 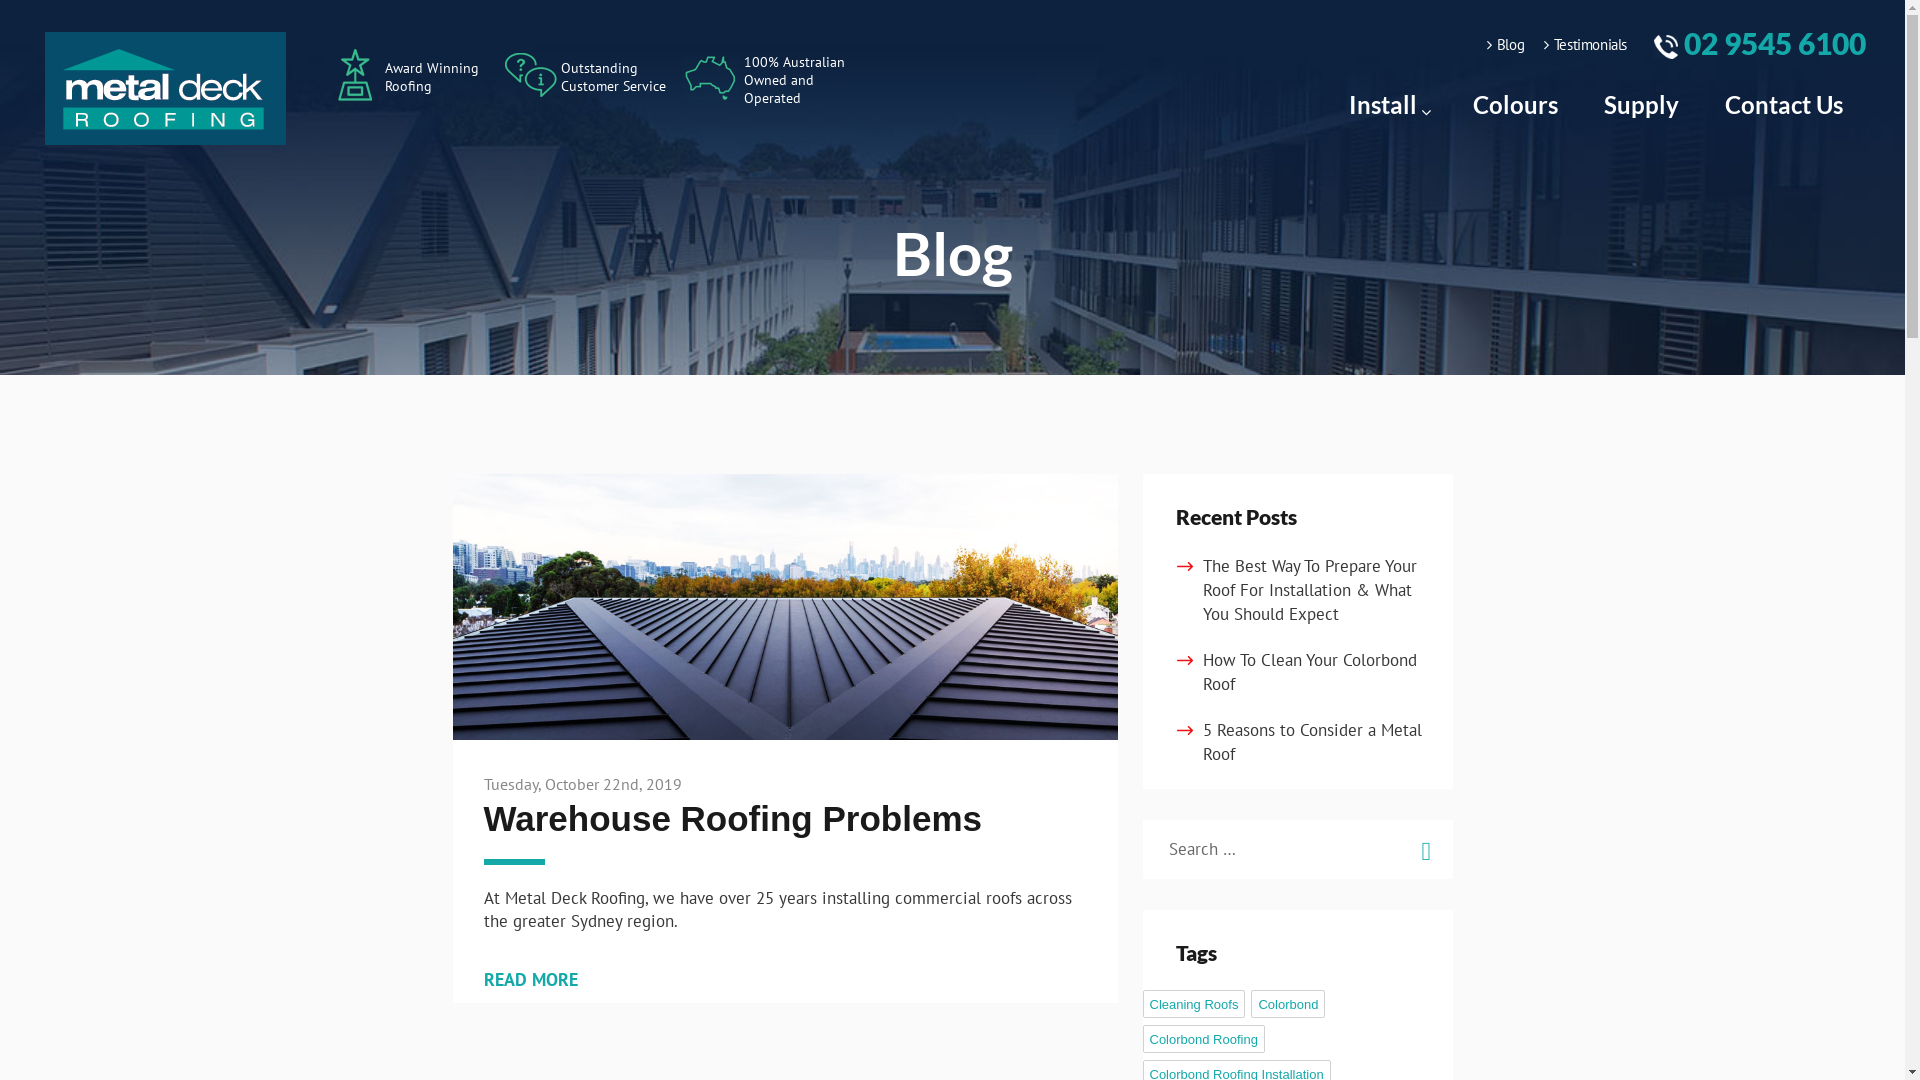 I want to click on How To Clean Your Colorbond Roof, so click(x=1309, y=672).